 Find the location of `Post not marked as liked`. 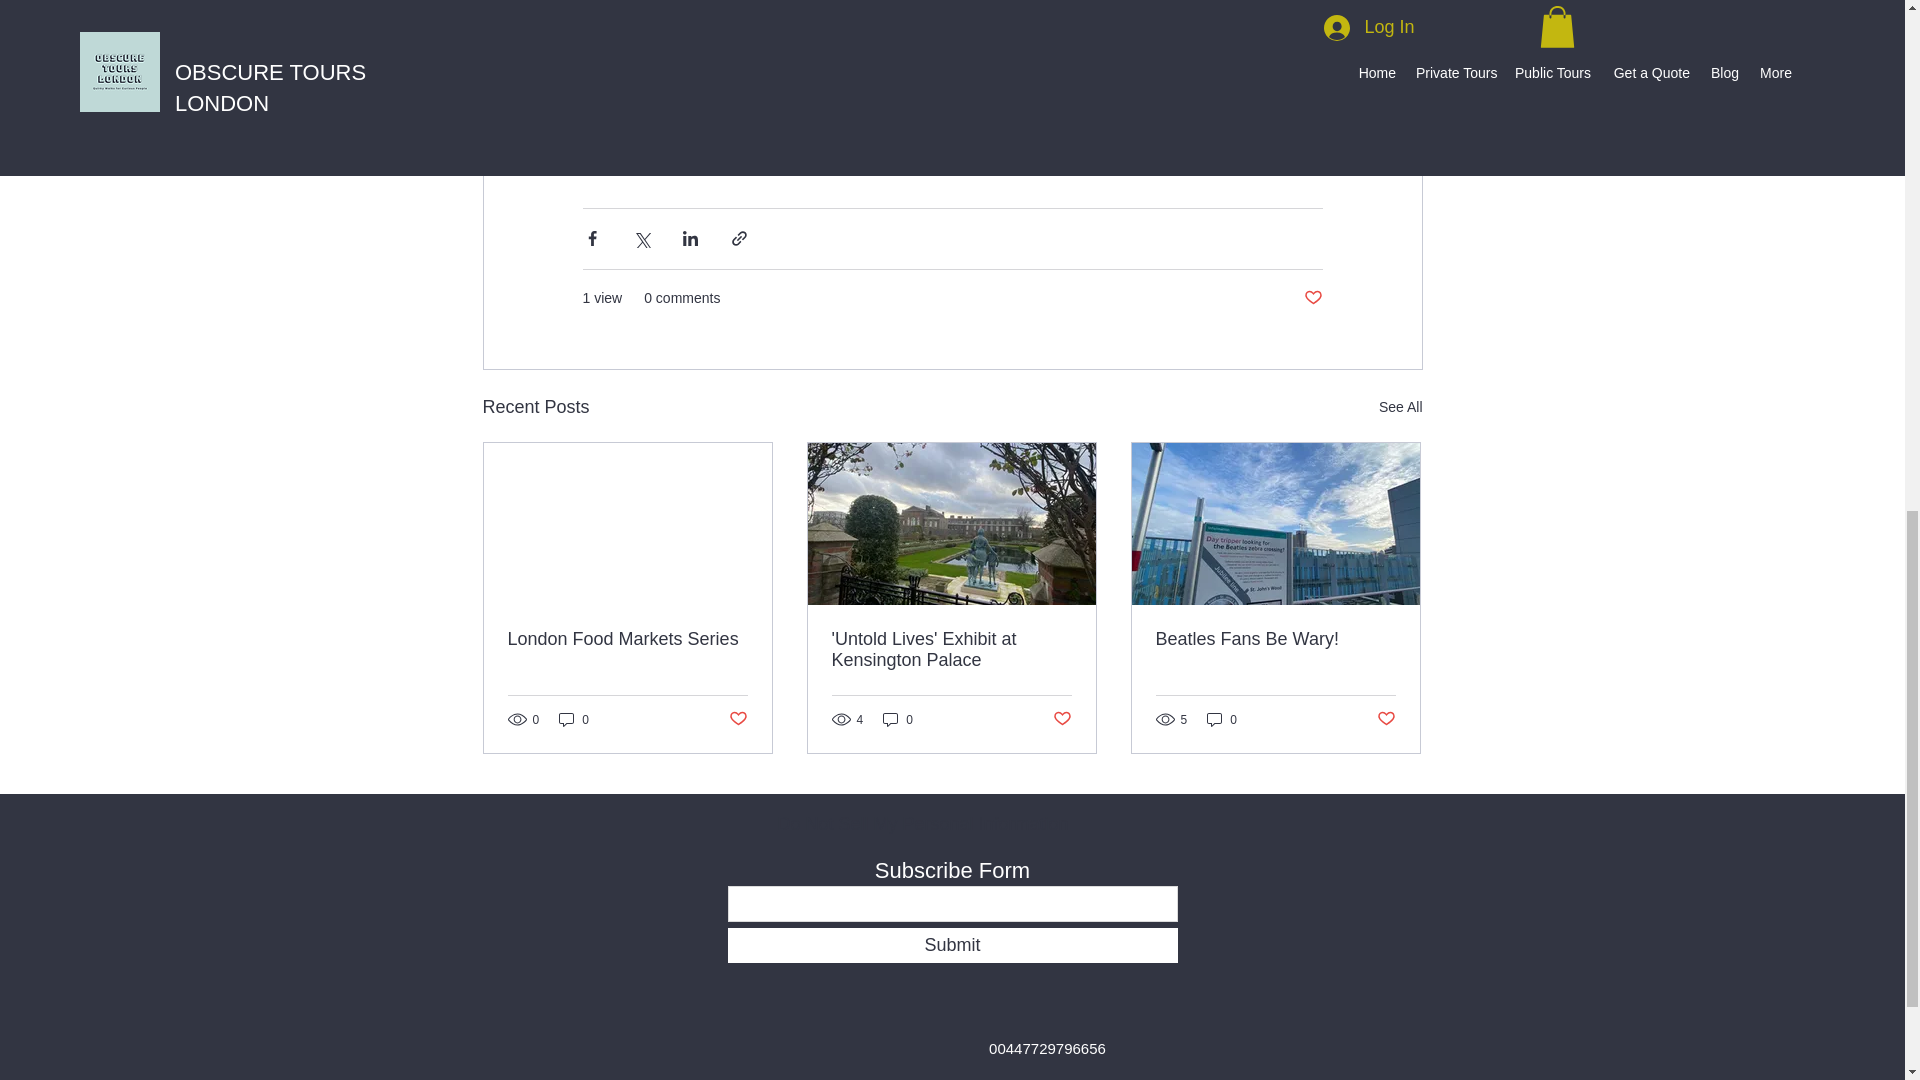

Post not marked as liked is located at coordinates (1062, 719).